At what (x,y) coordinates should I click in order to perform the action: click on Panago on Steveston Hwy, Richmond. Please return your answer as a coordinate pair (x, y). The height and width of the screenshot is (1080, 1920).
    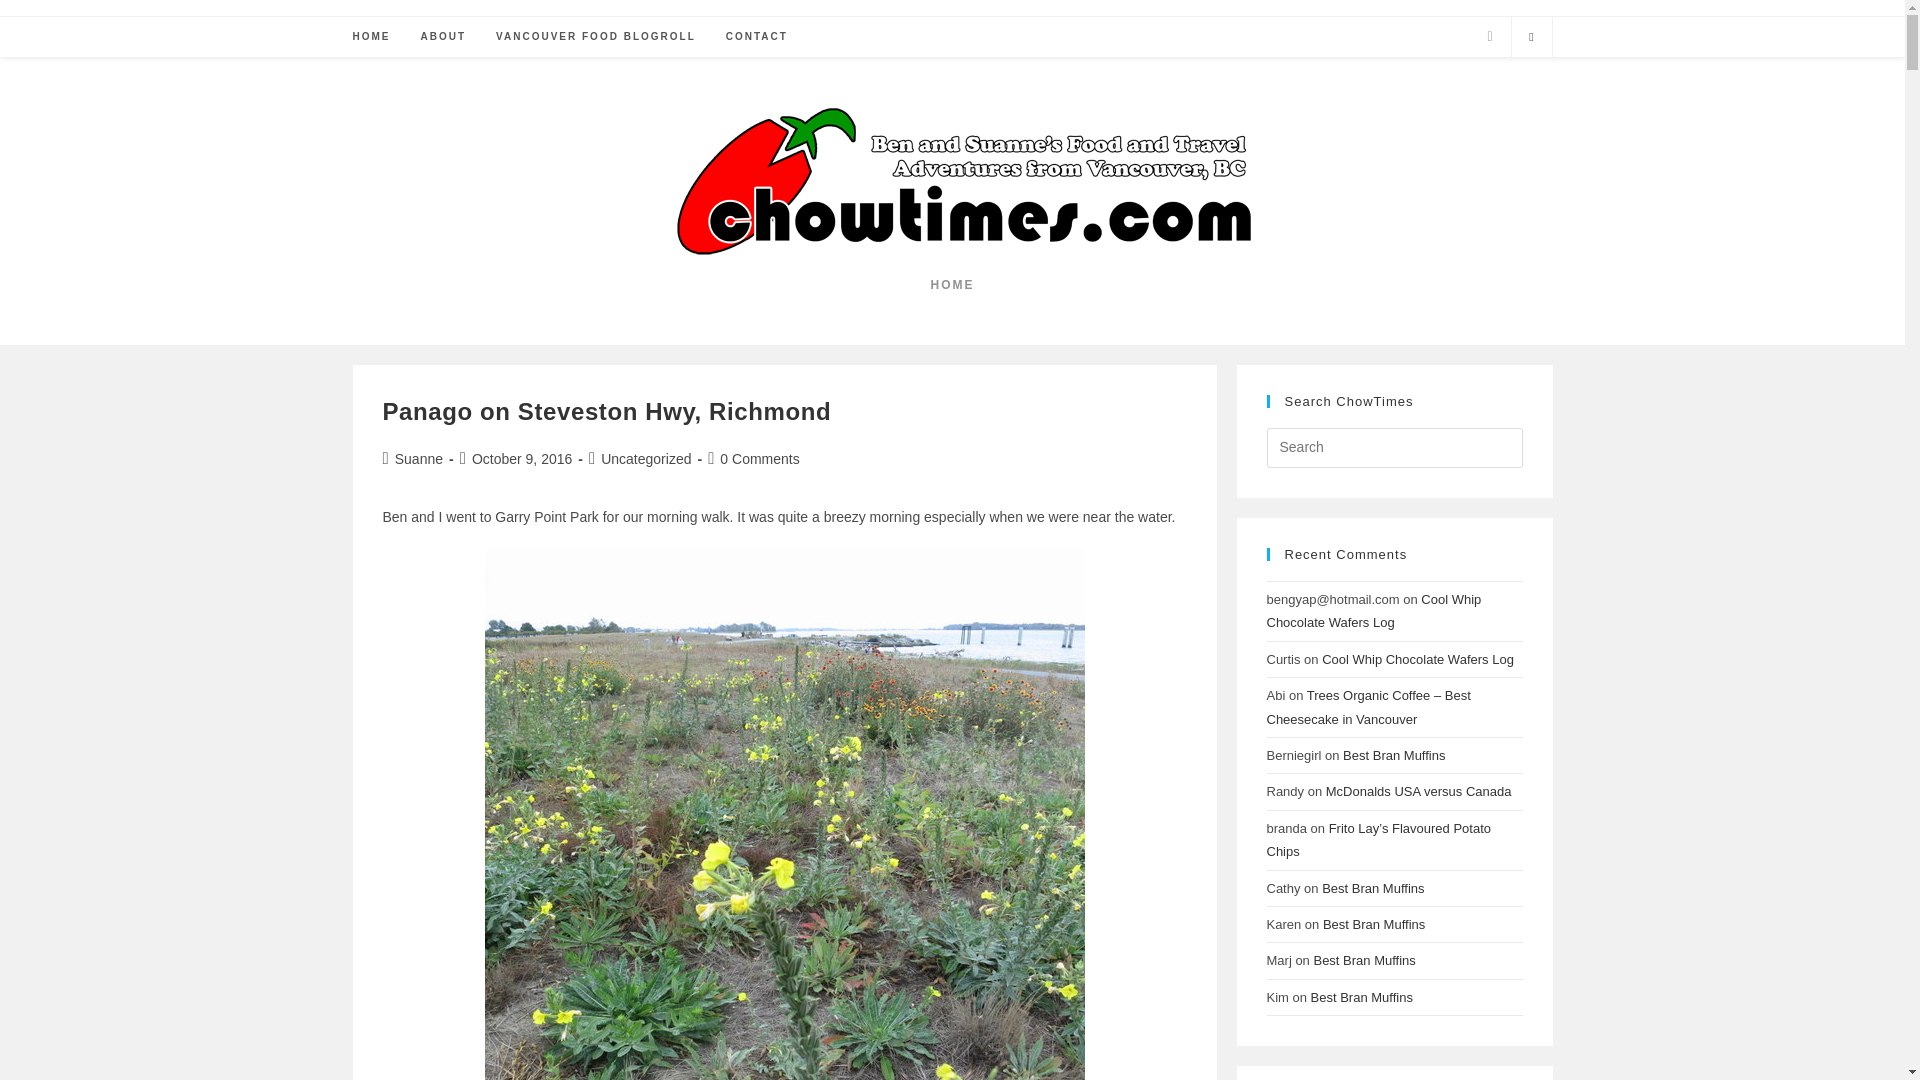
    Looking at the image, I should click on (606, 412).